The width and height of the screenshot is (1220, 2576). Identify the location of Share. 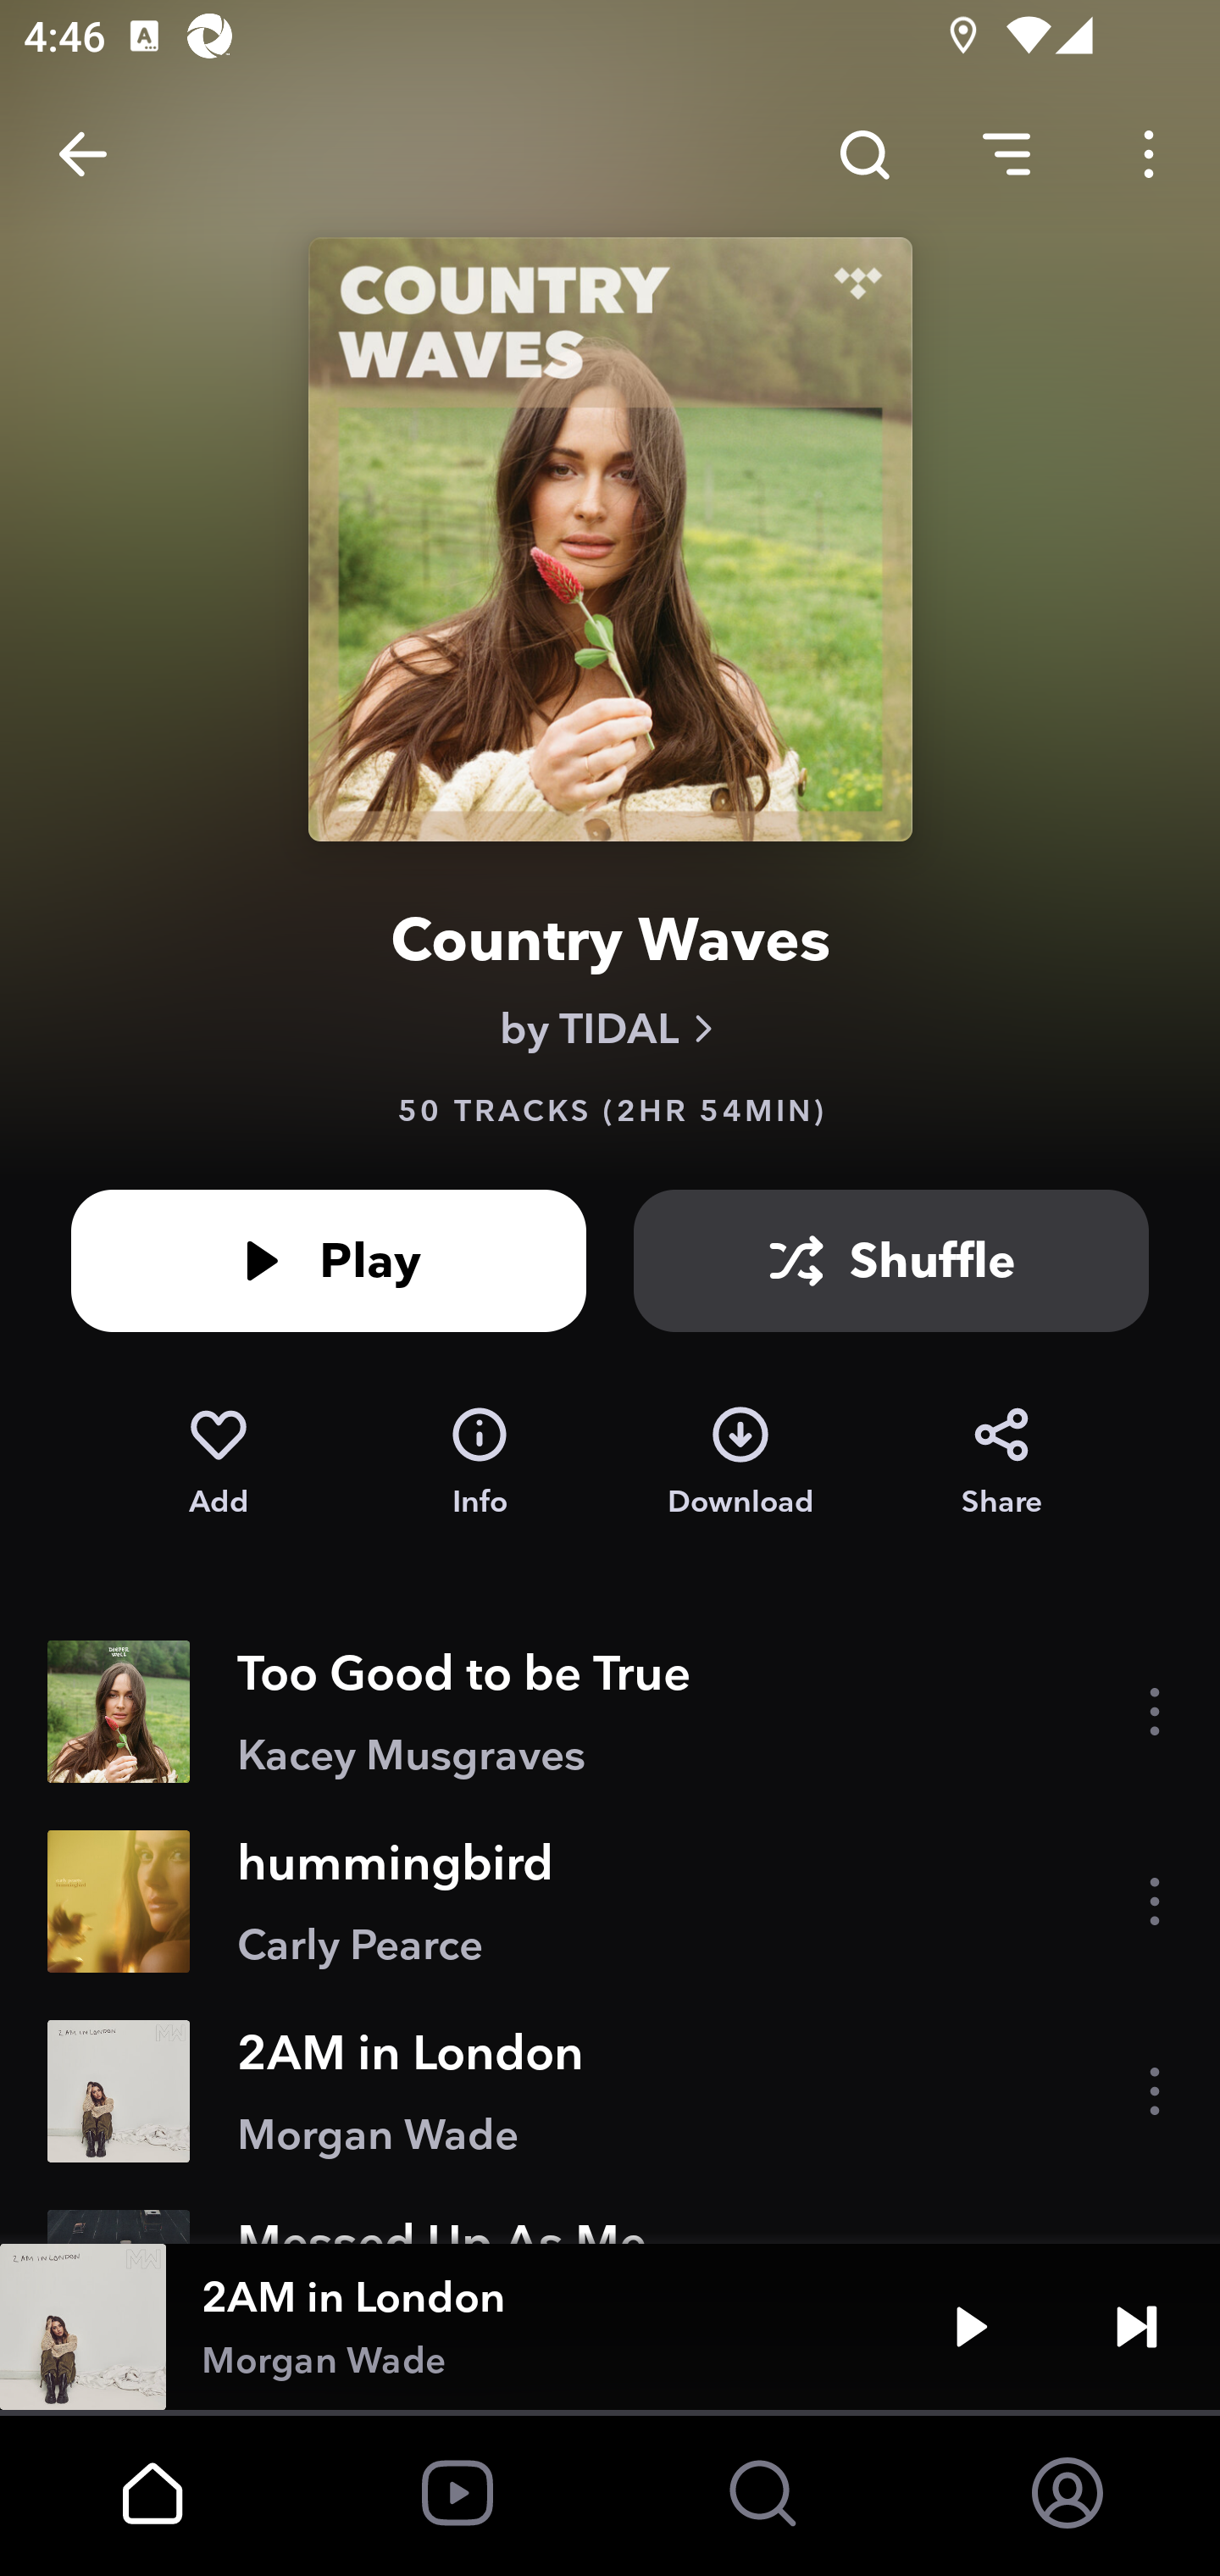
(1001, 1463).